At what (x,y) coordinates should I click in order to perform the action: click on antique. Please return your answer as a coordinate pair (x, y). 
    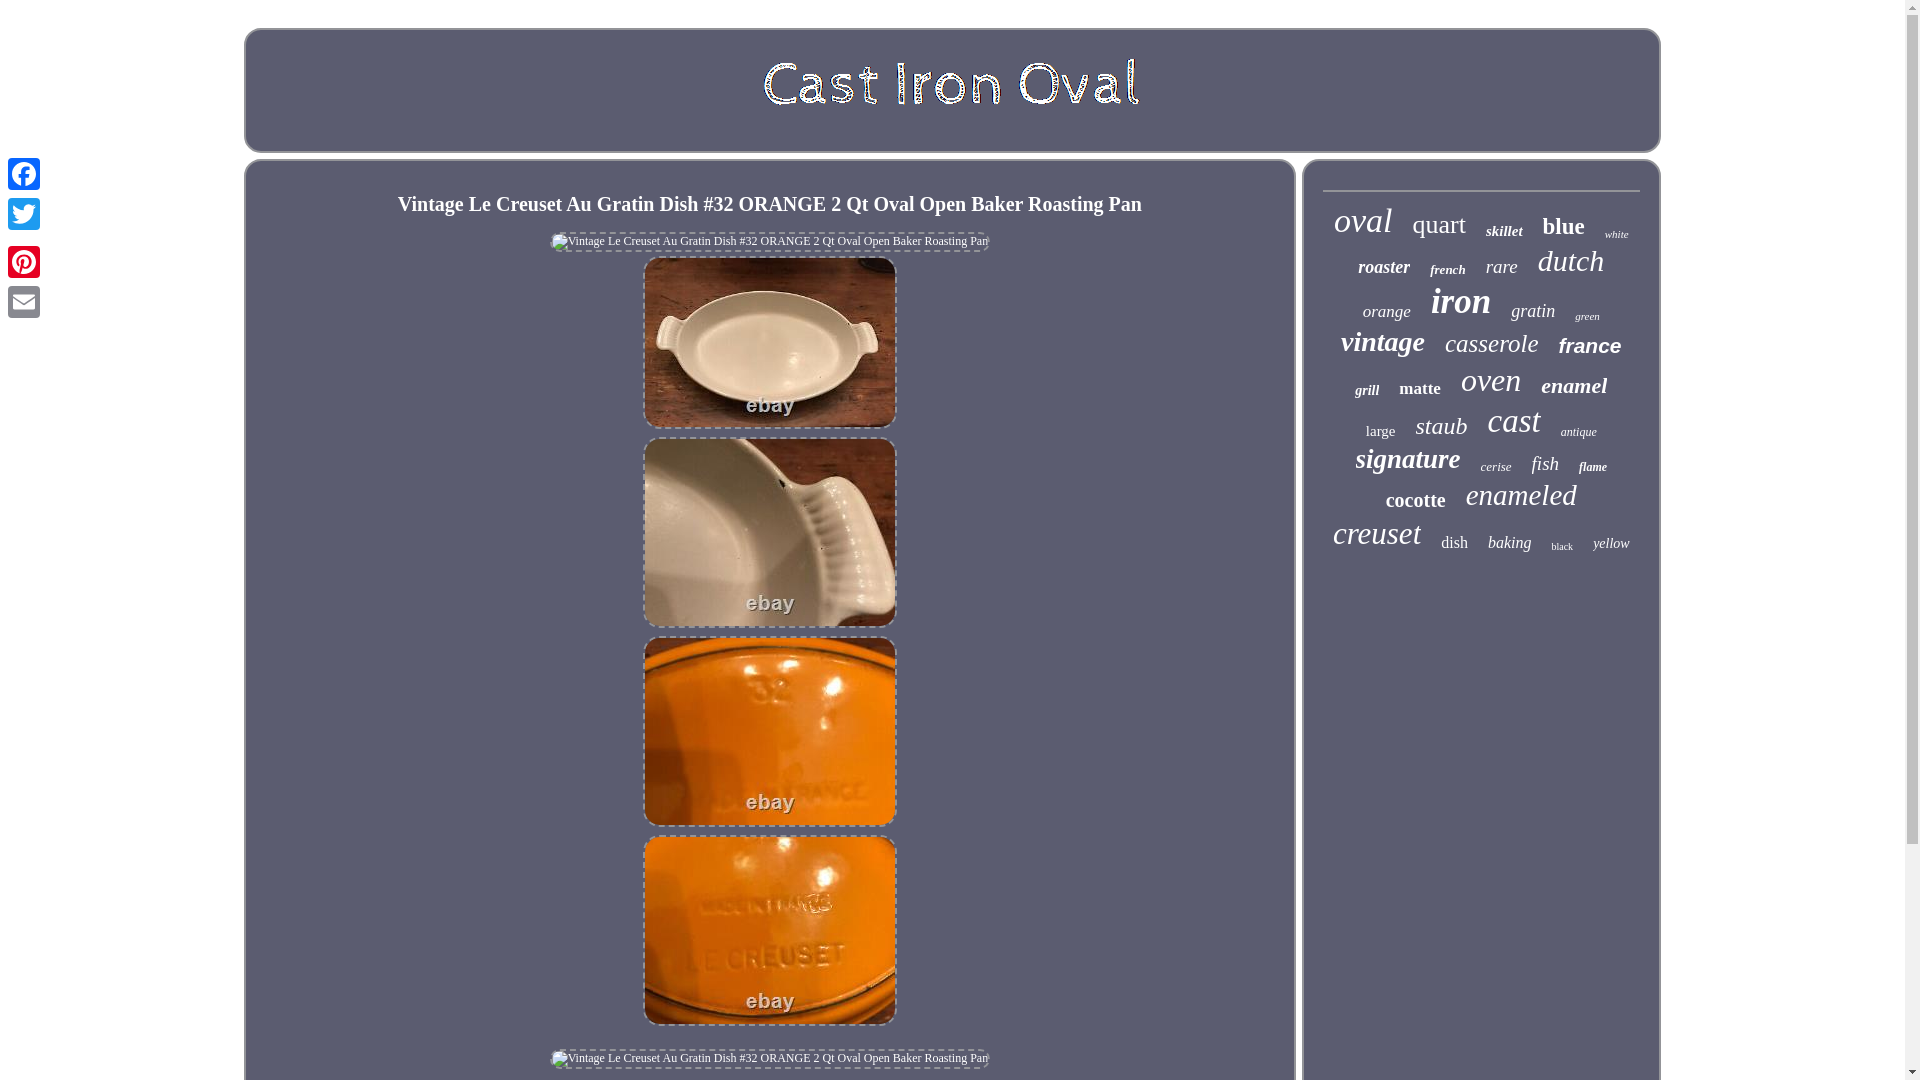
    Looking at the image, I should click on (1578, 432).